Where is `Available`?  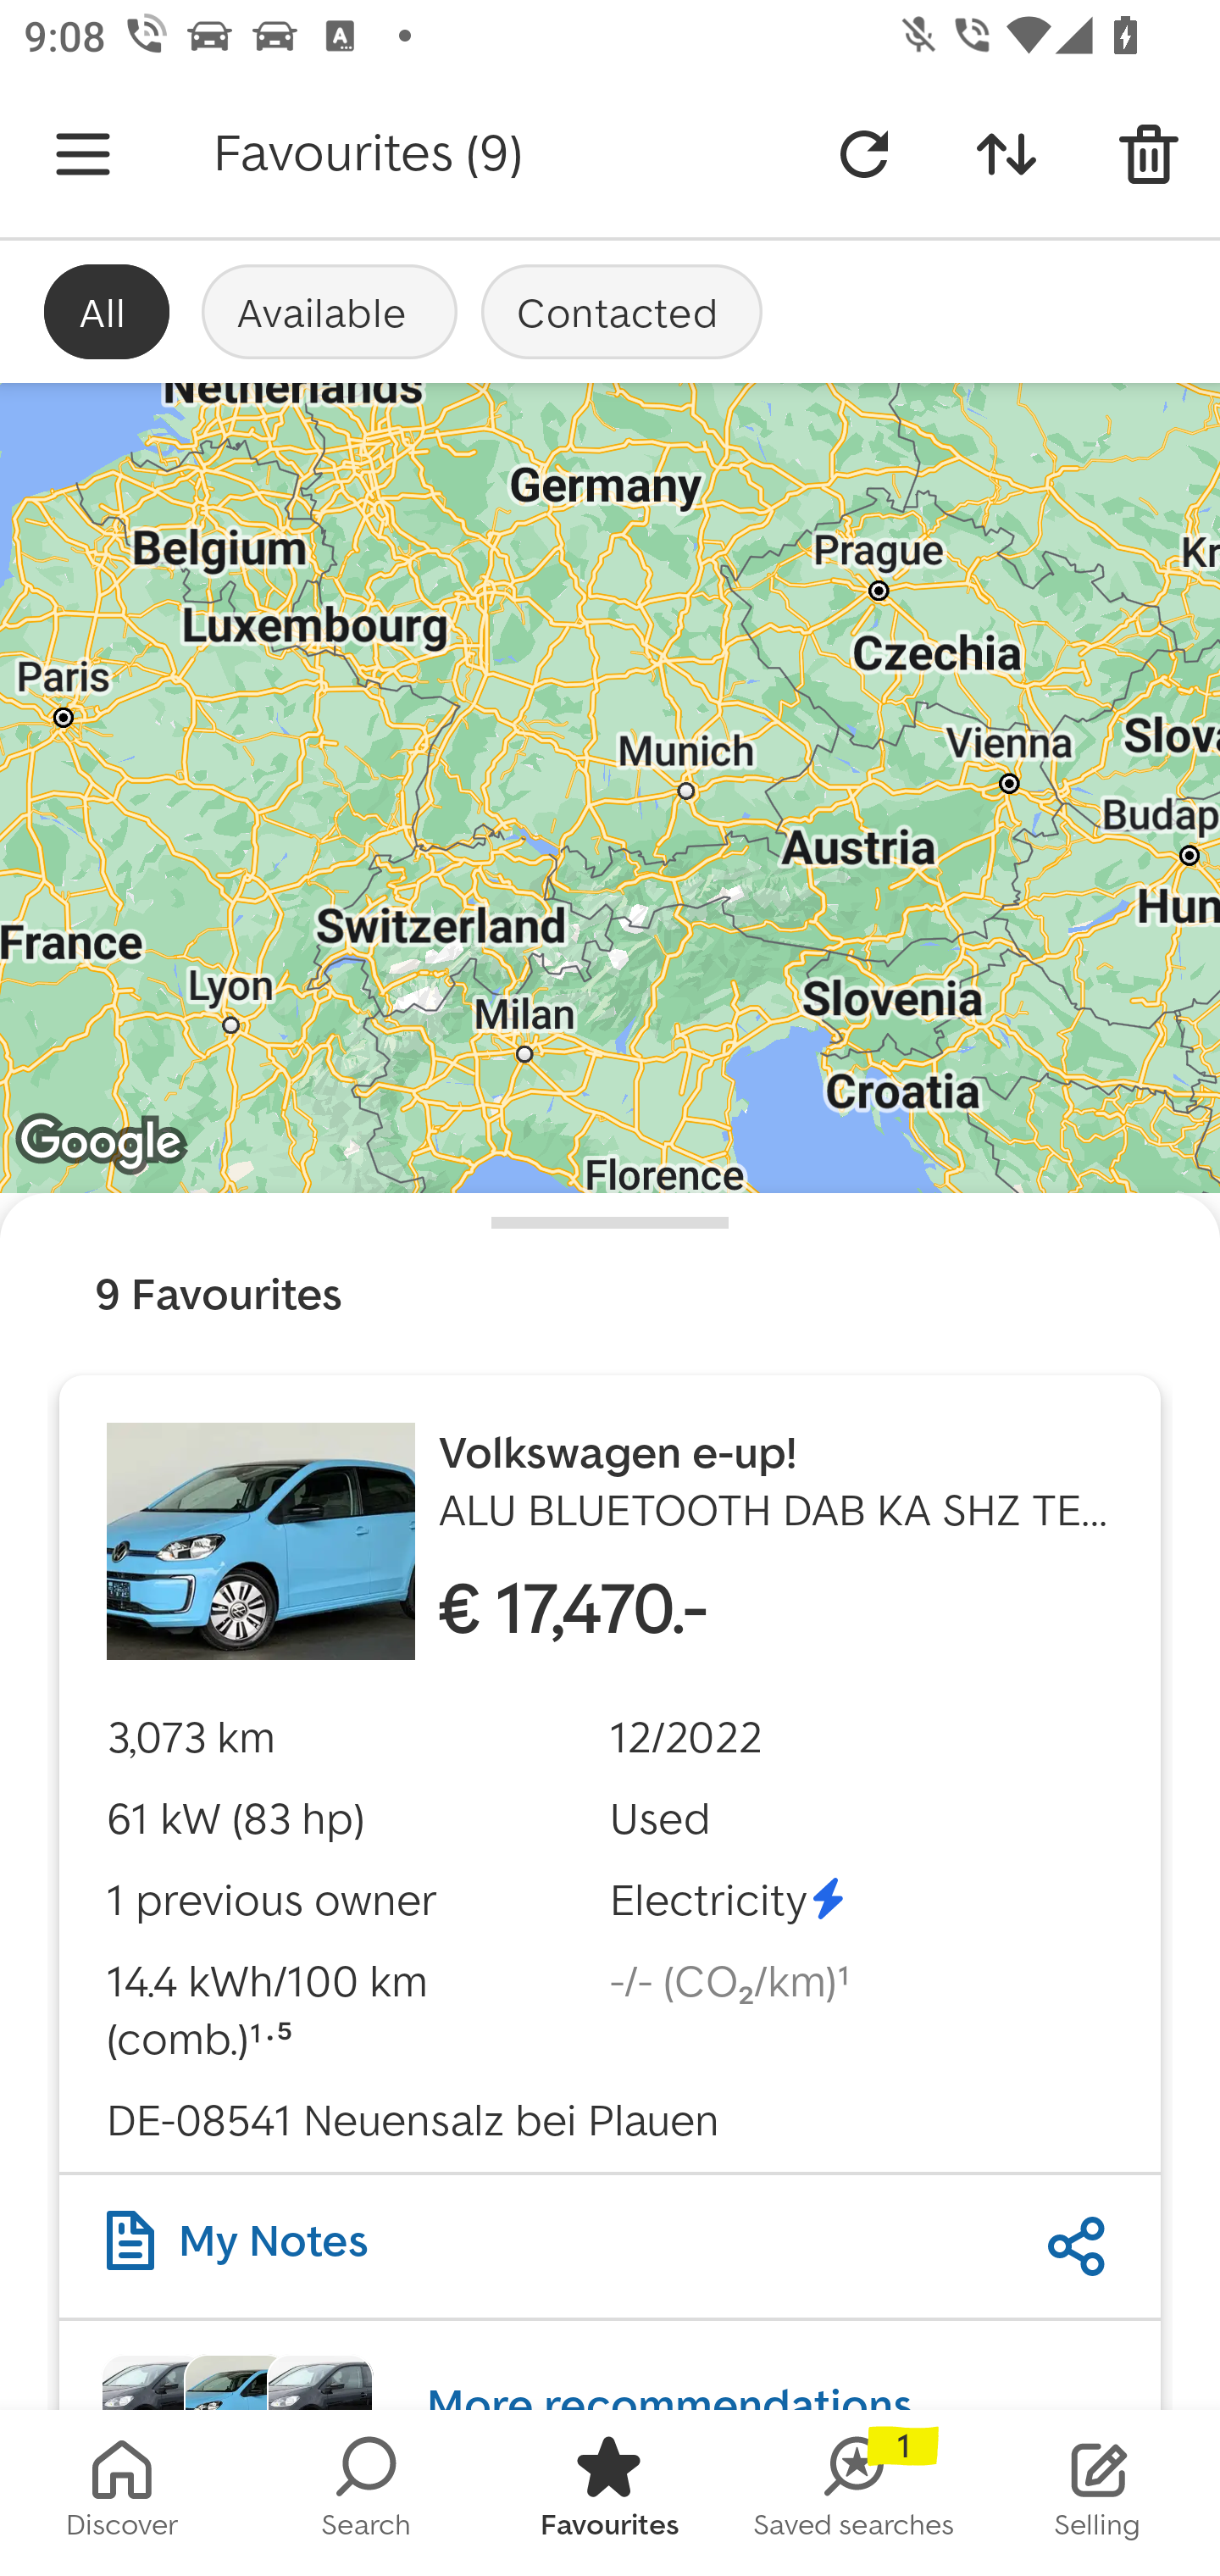
Available is located at coordinates (329, 311).